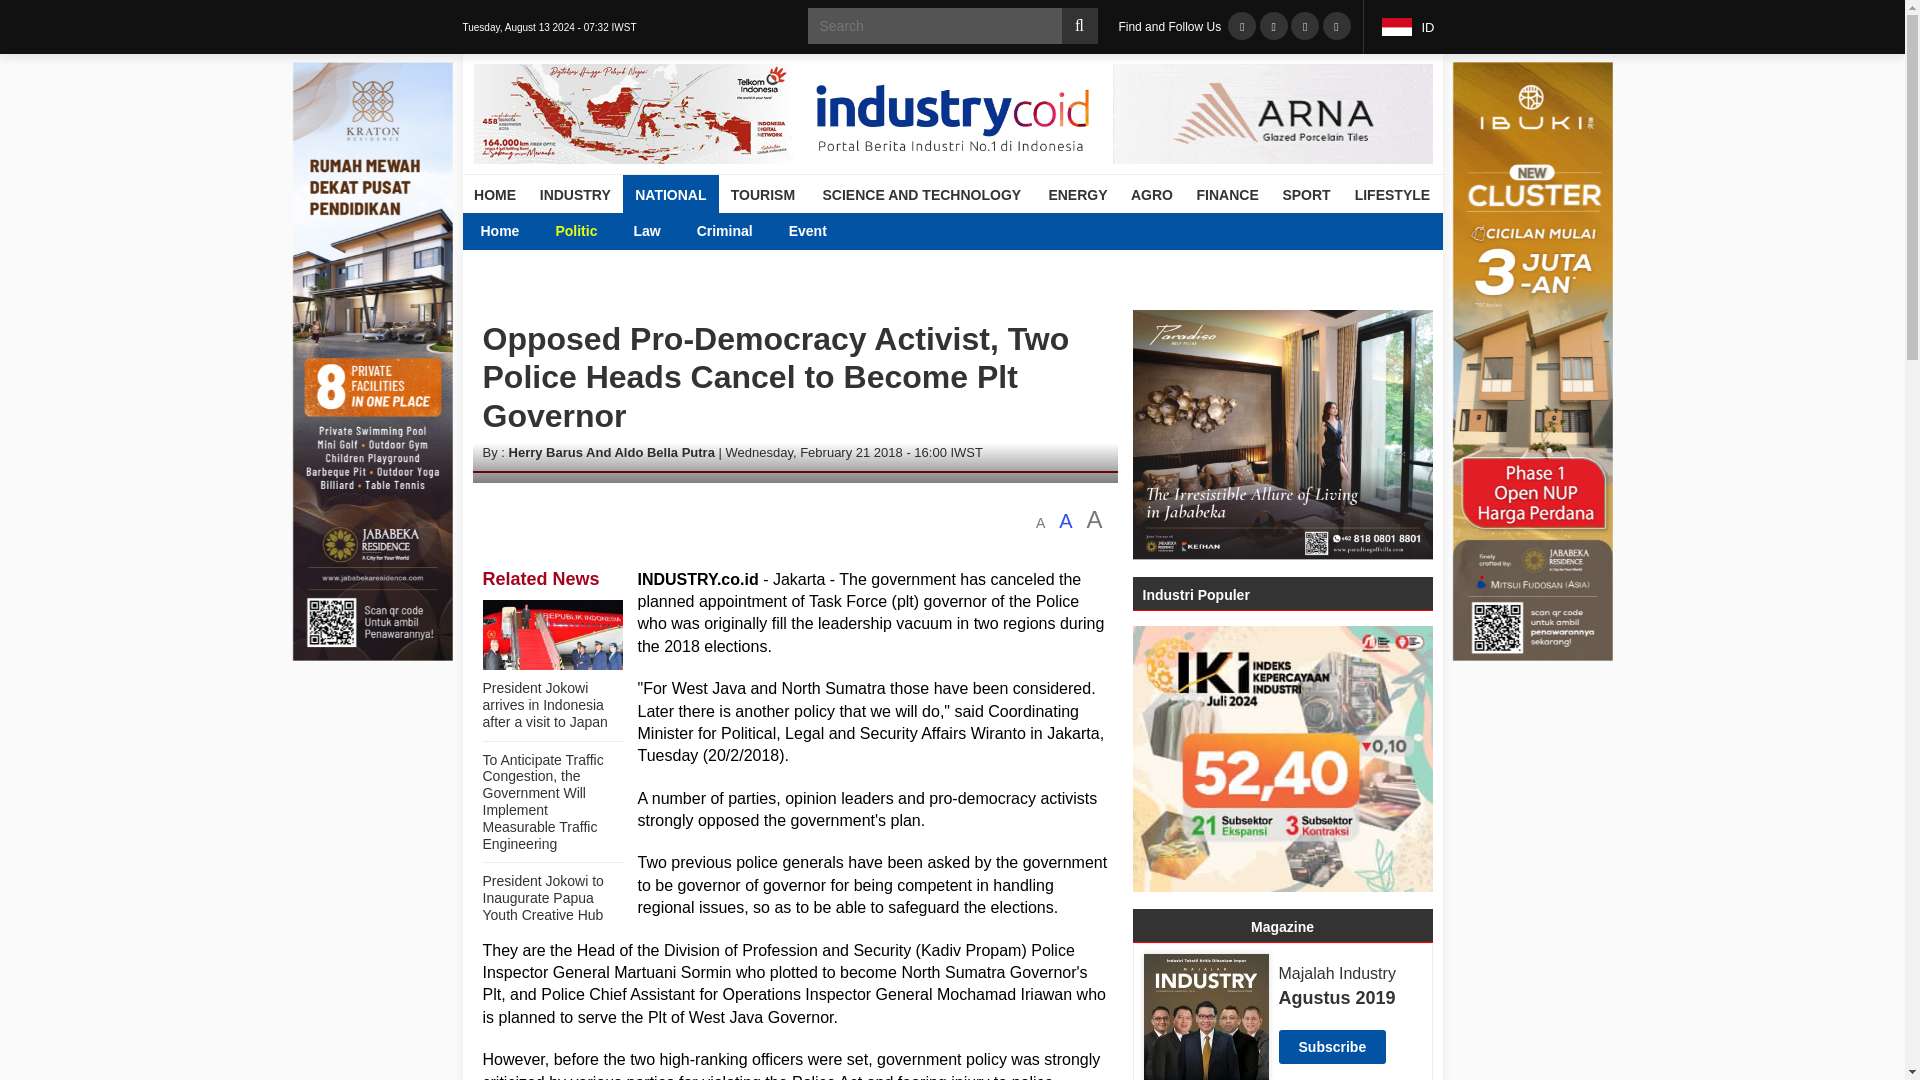  Describe the element at coordinates (762, 194) in the screenshot. I see `TOURISM` at that location.